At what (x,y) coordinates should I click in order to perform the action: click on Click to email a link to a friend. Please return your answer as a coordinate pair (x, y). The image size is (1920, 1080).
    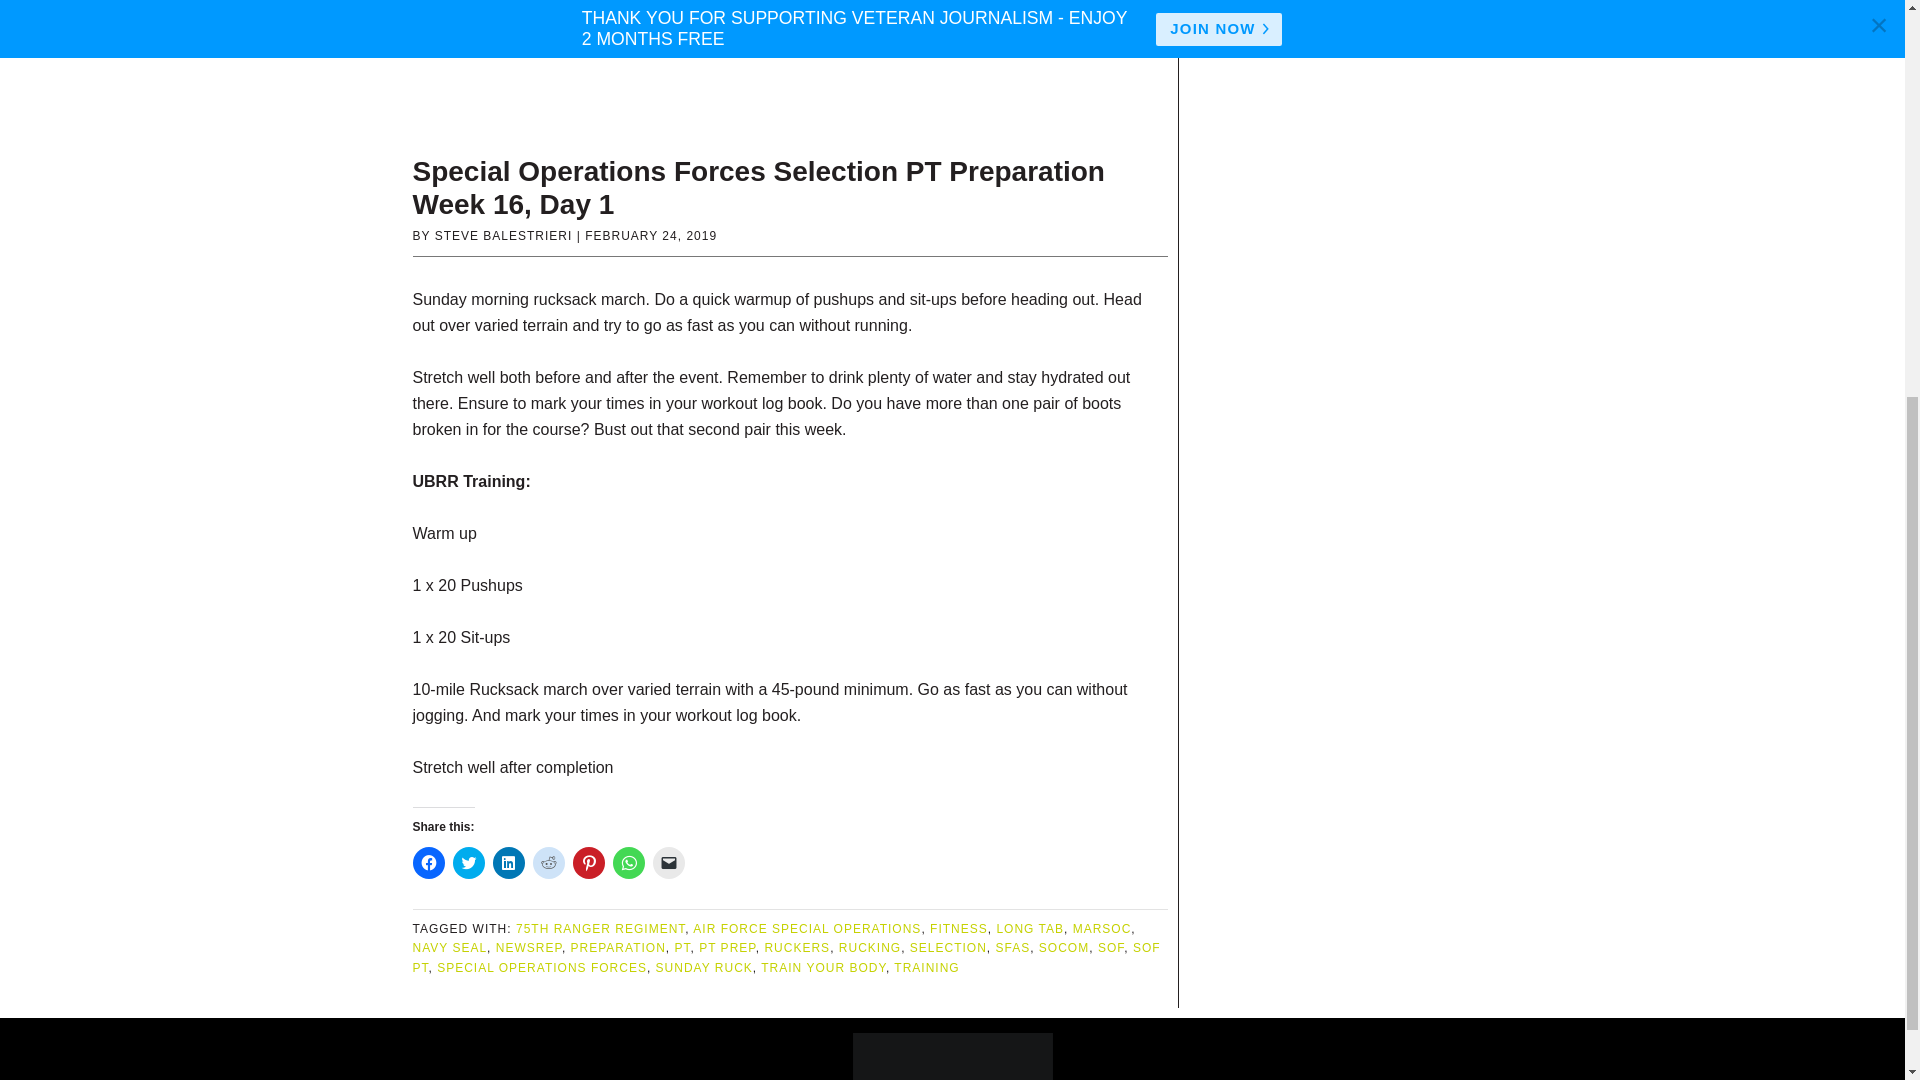
    Looking at the image, I should click on (668, 862).